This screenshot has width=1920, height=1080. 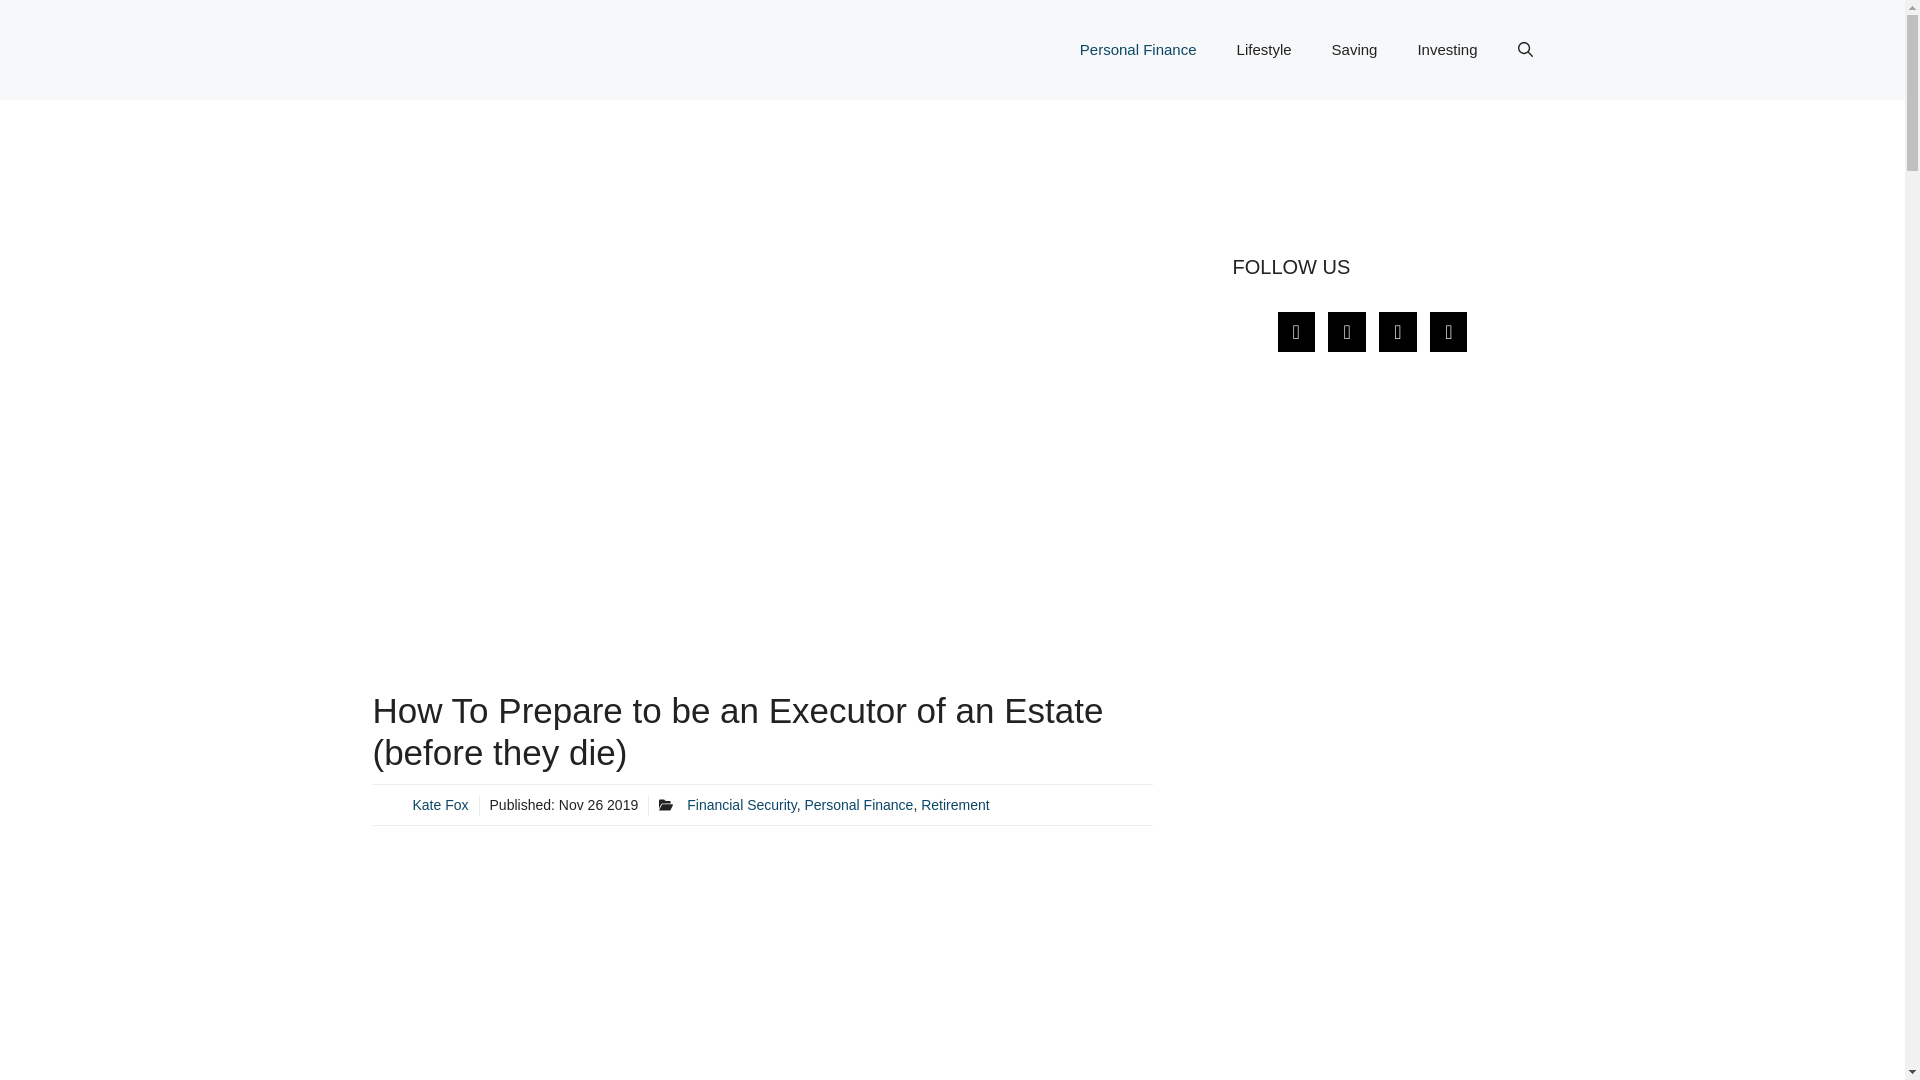 I want to click on Financial Security, so click(x=742, y=805).